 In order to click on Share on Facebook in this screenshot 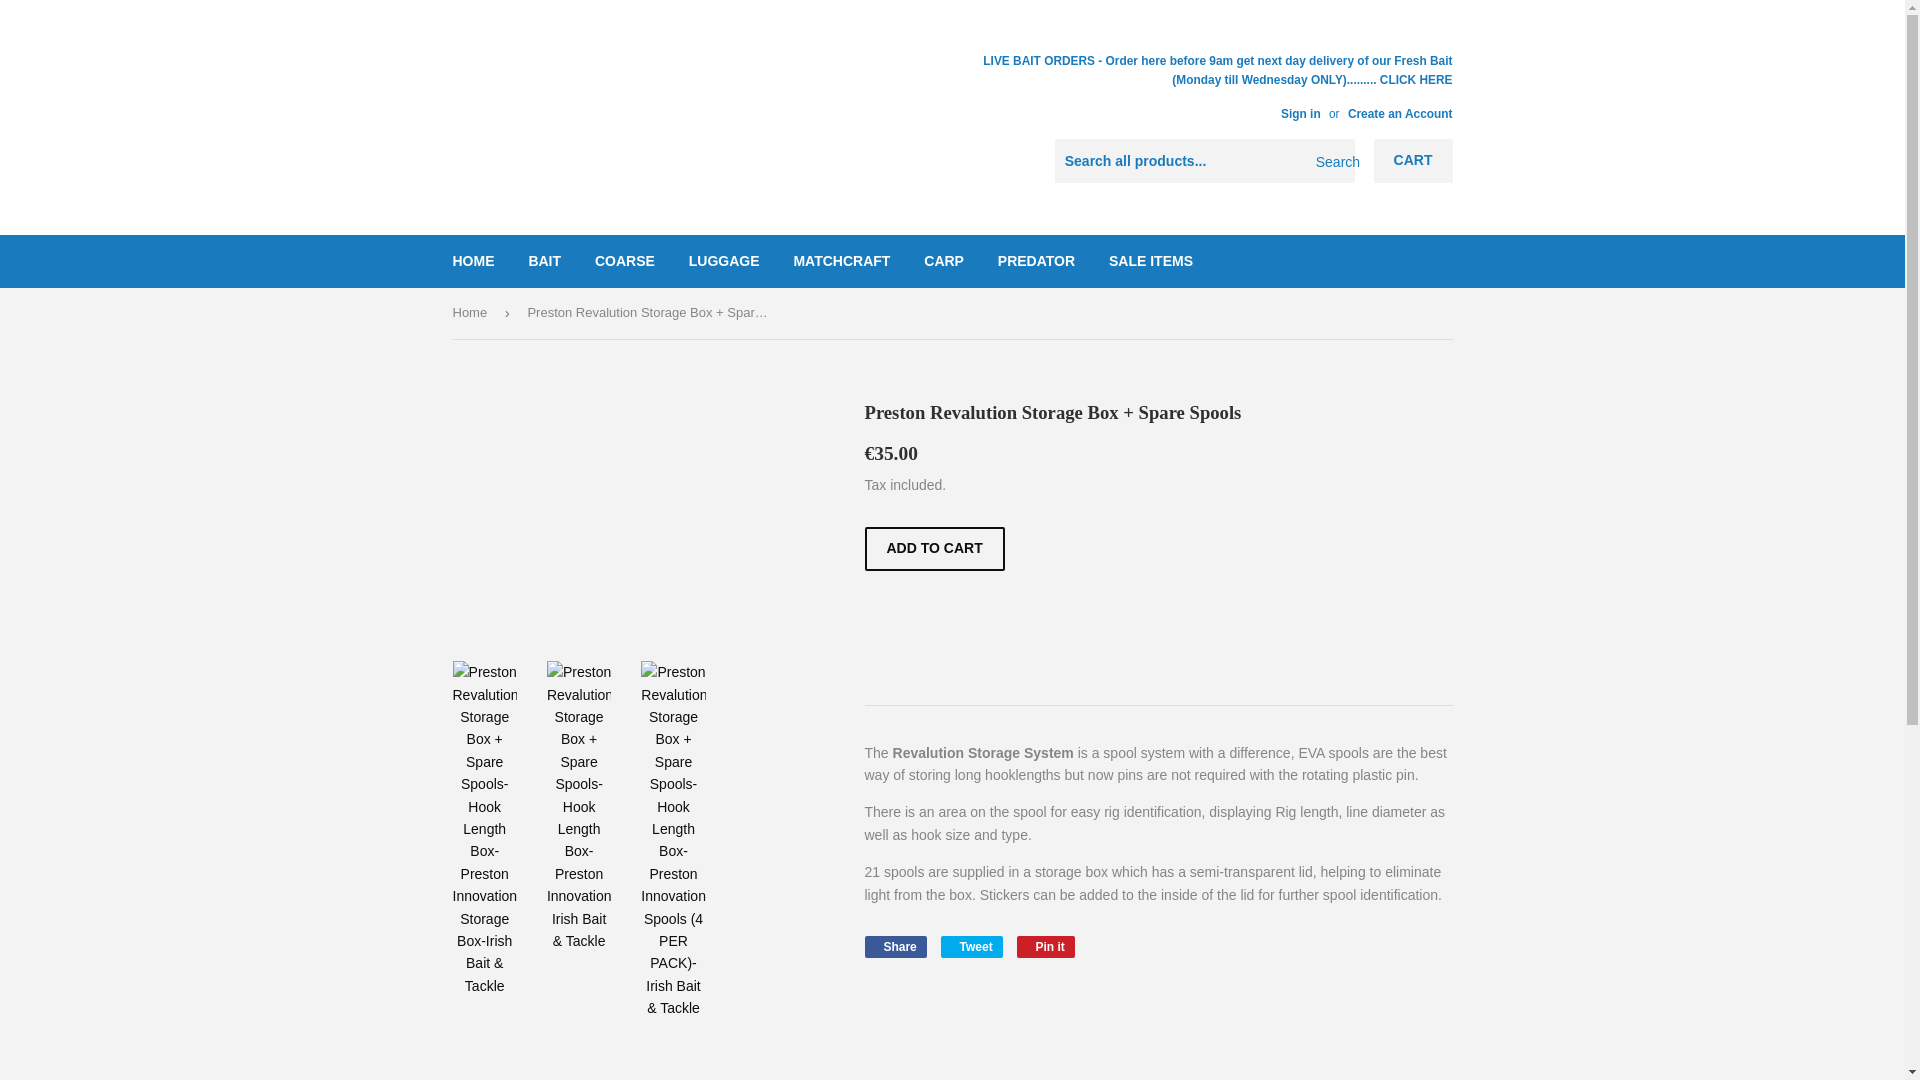, I will do `click(894, 946)`.